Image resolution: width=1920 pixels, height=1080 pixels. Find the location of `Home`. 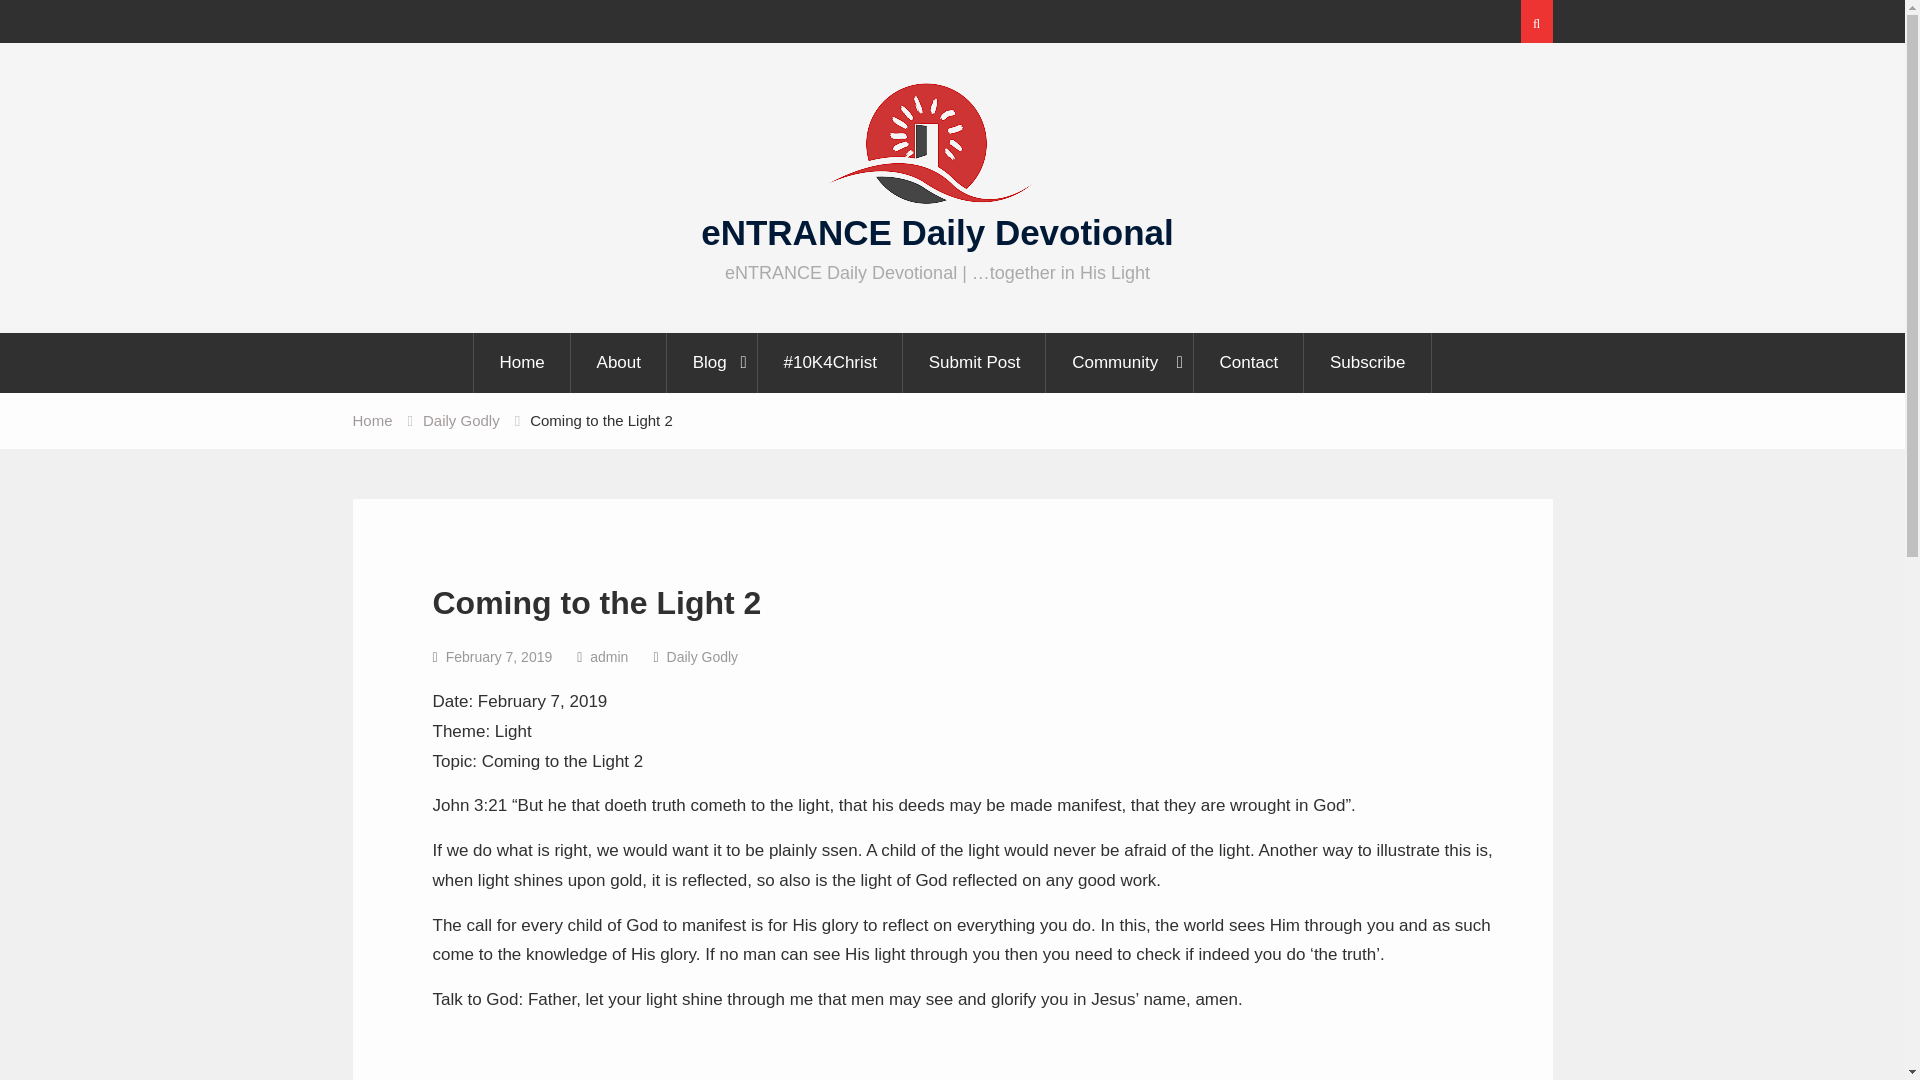

Home is located at coordinates (521, 362).